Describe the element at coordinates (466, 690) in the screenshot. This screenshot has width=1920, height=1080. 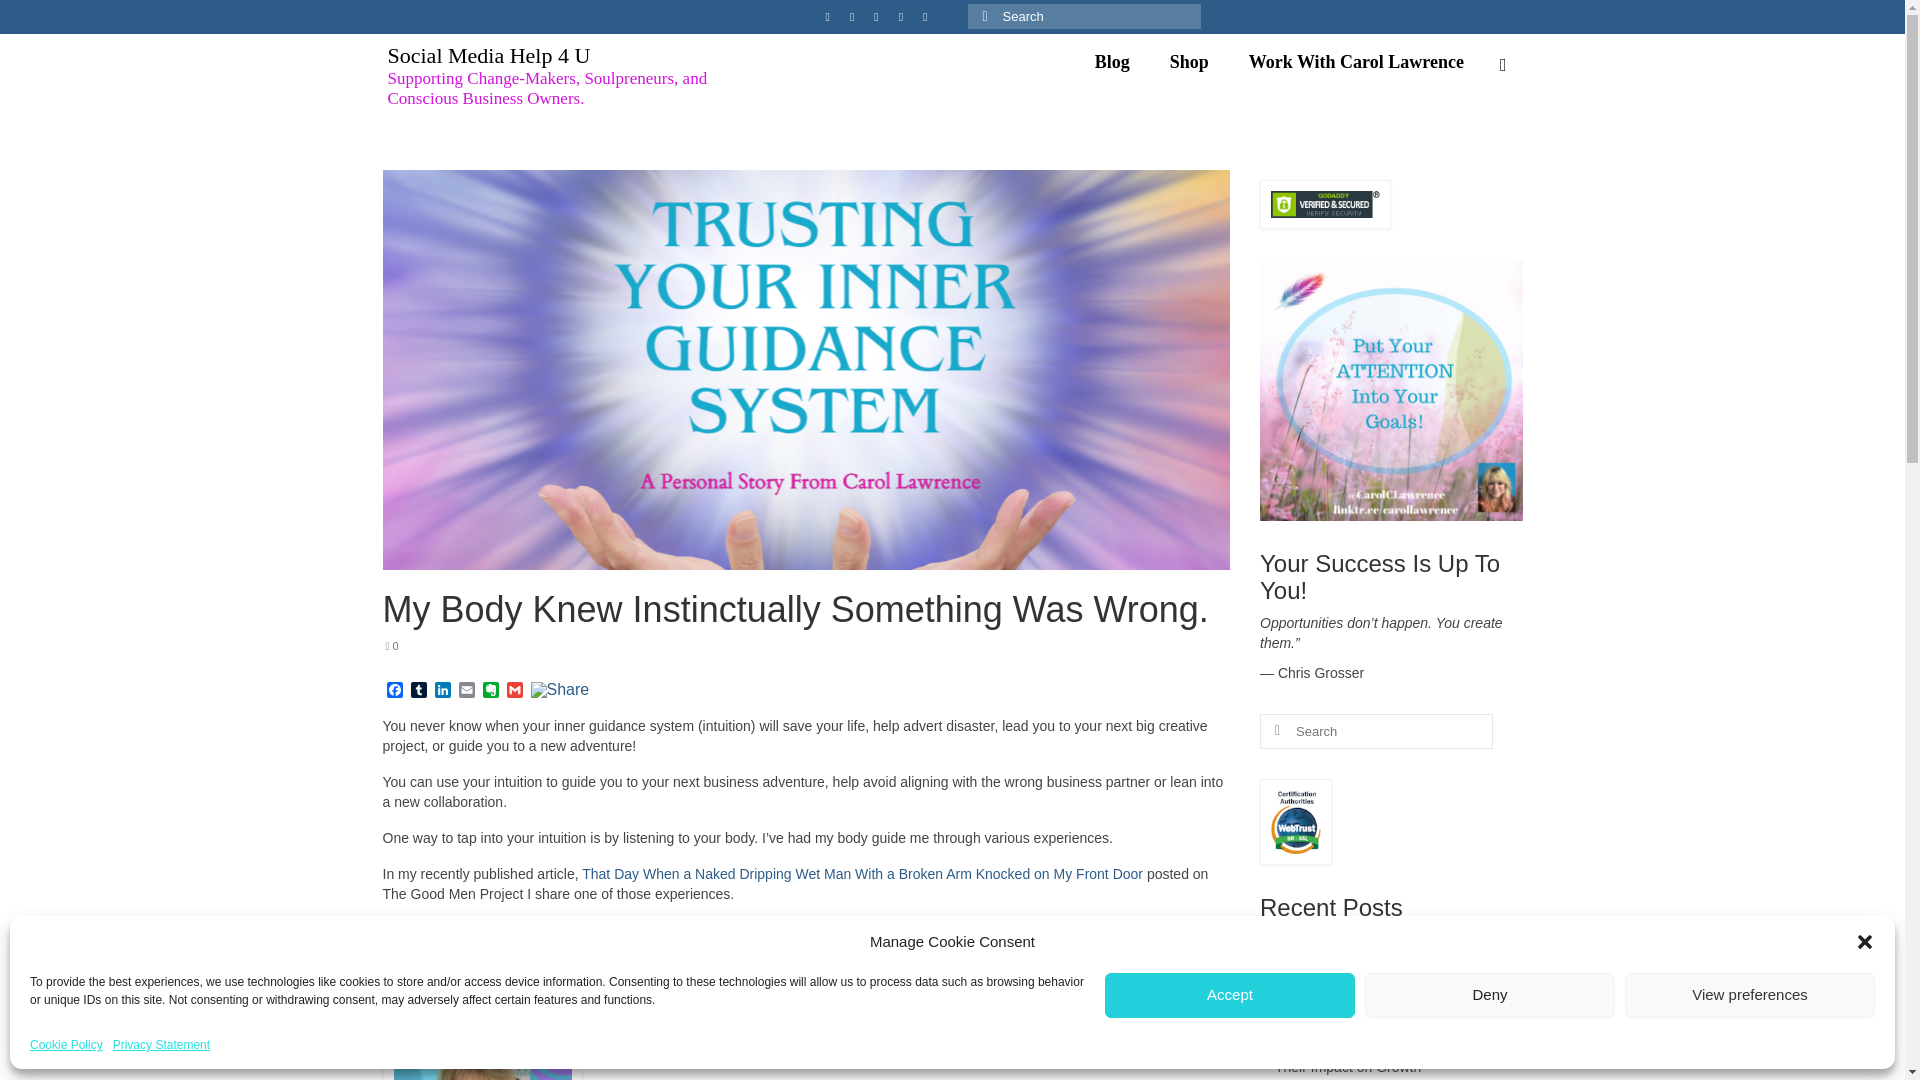
I see `Email` at that location.